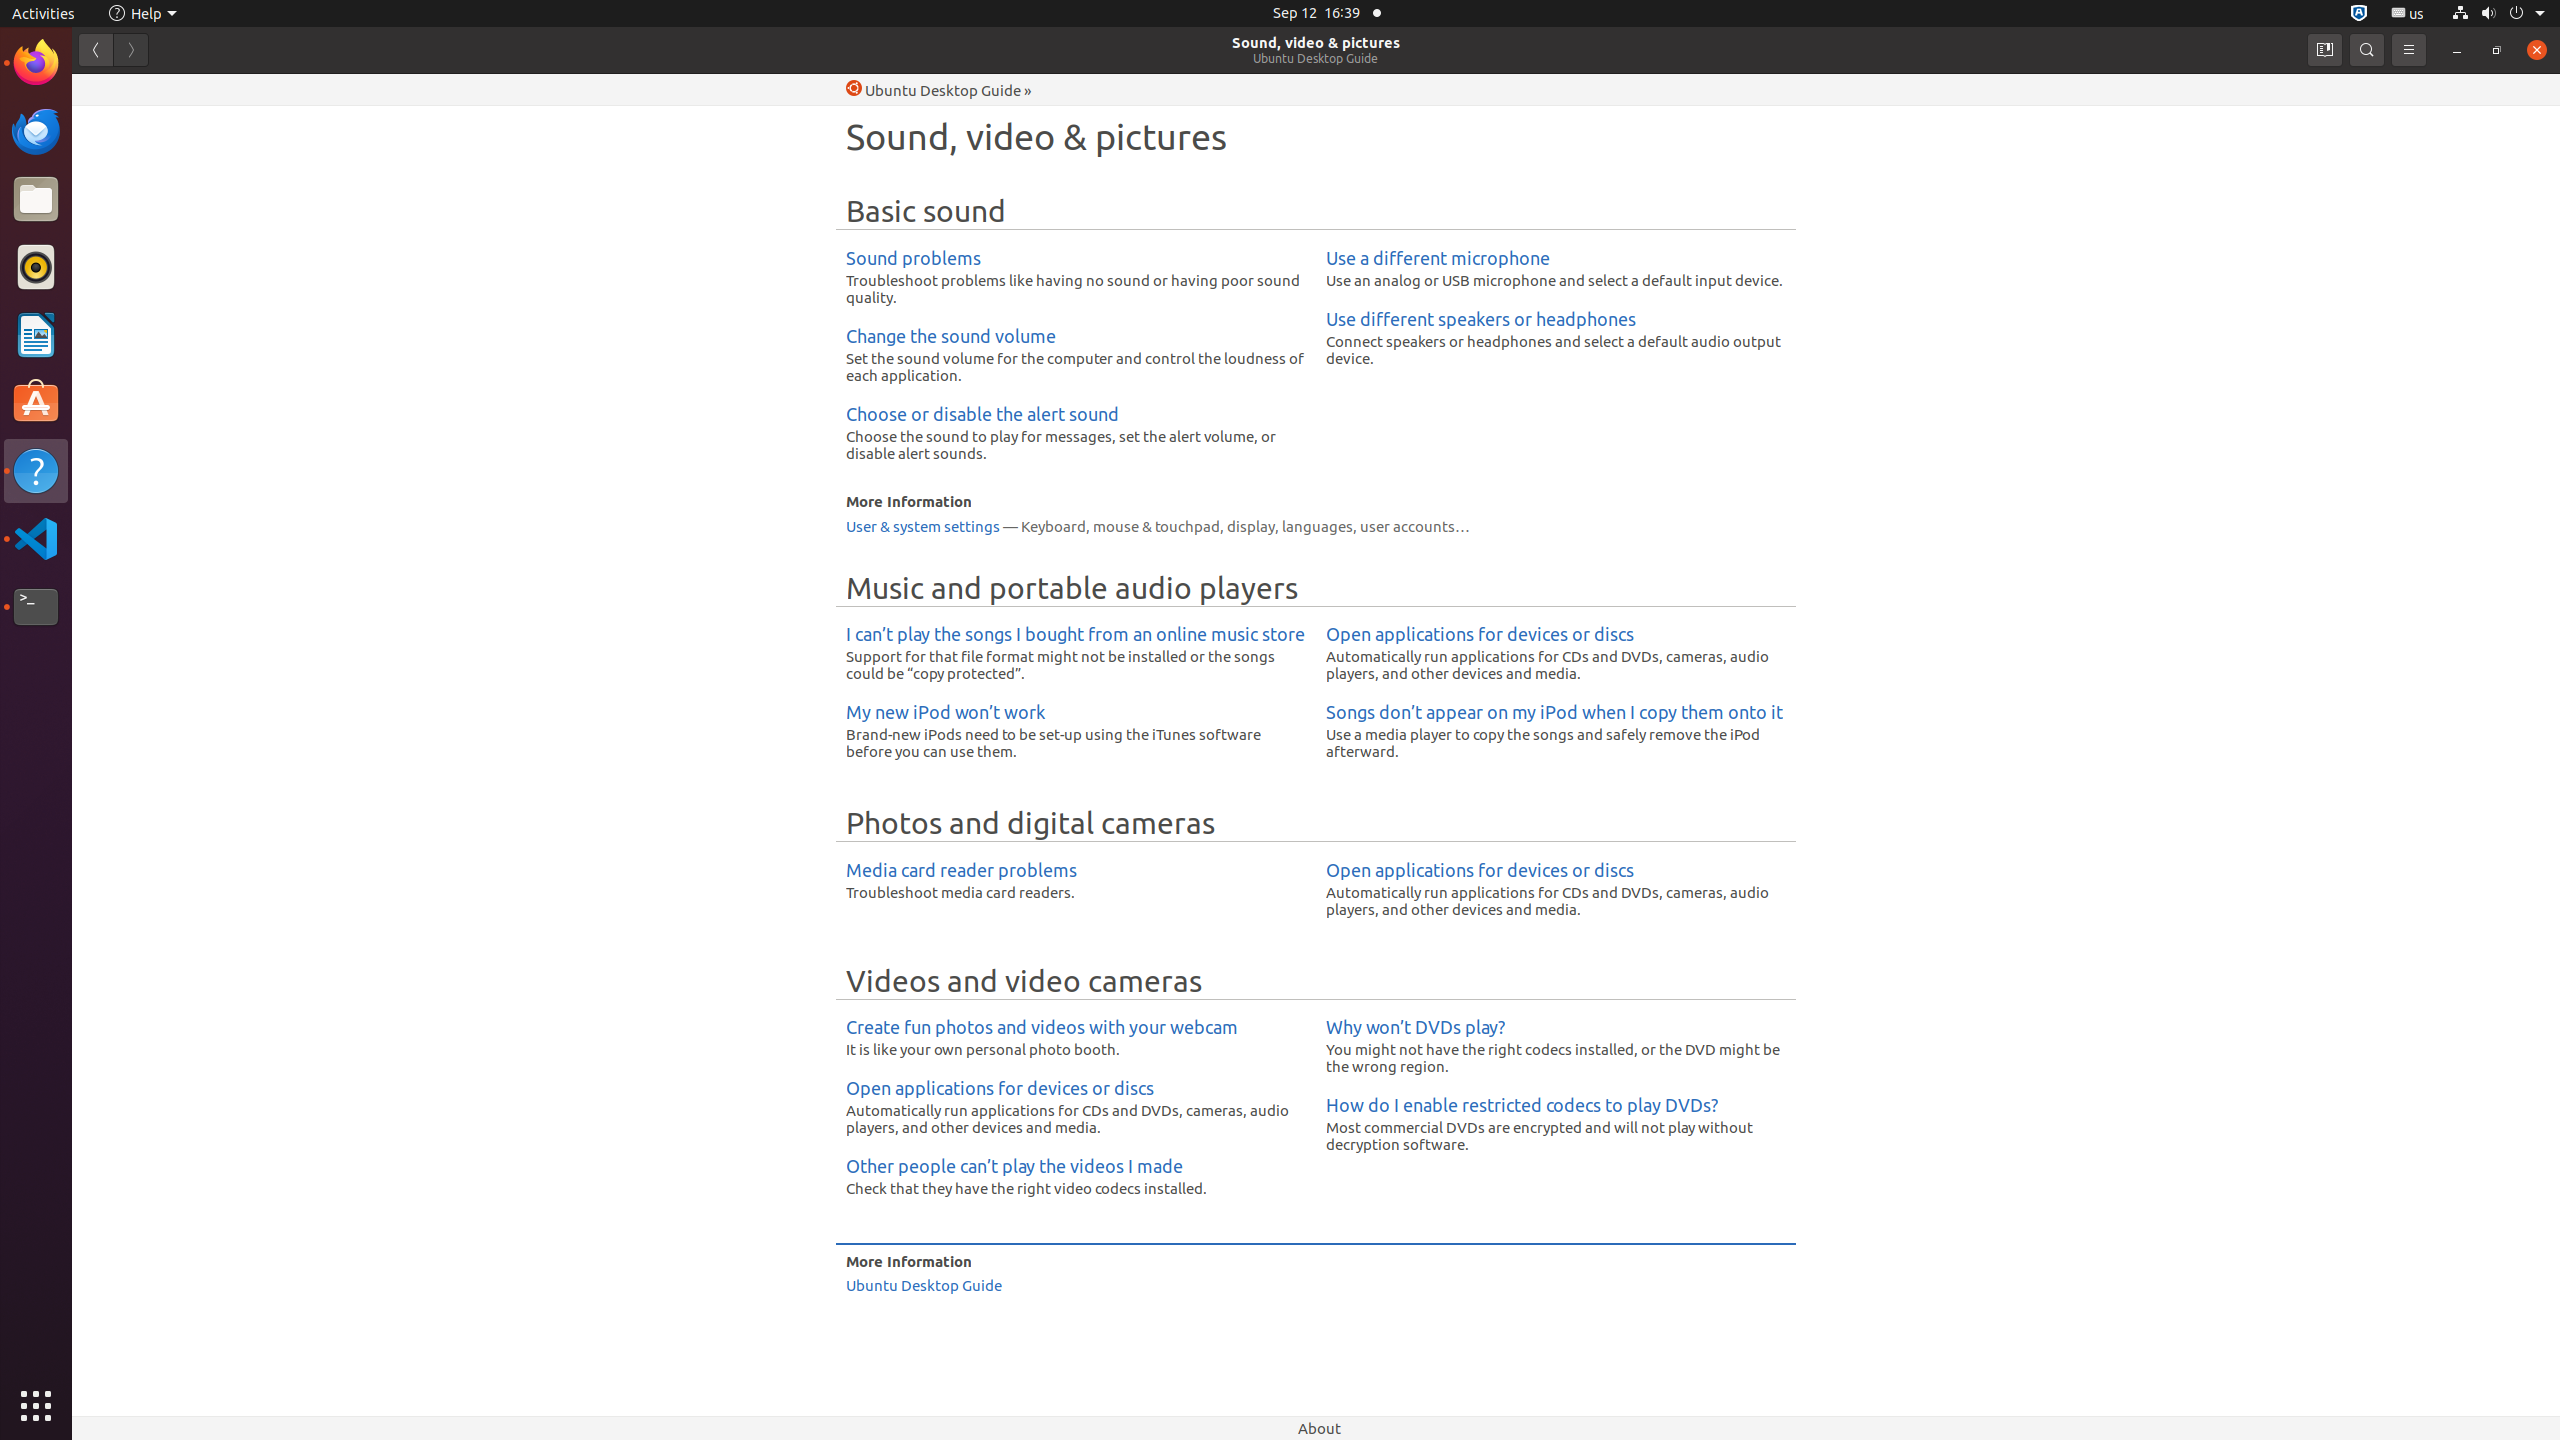 The width and height of the screenshot is (2560, 1440). I want to click on Firefox Web Browser, so click(36, 63).